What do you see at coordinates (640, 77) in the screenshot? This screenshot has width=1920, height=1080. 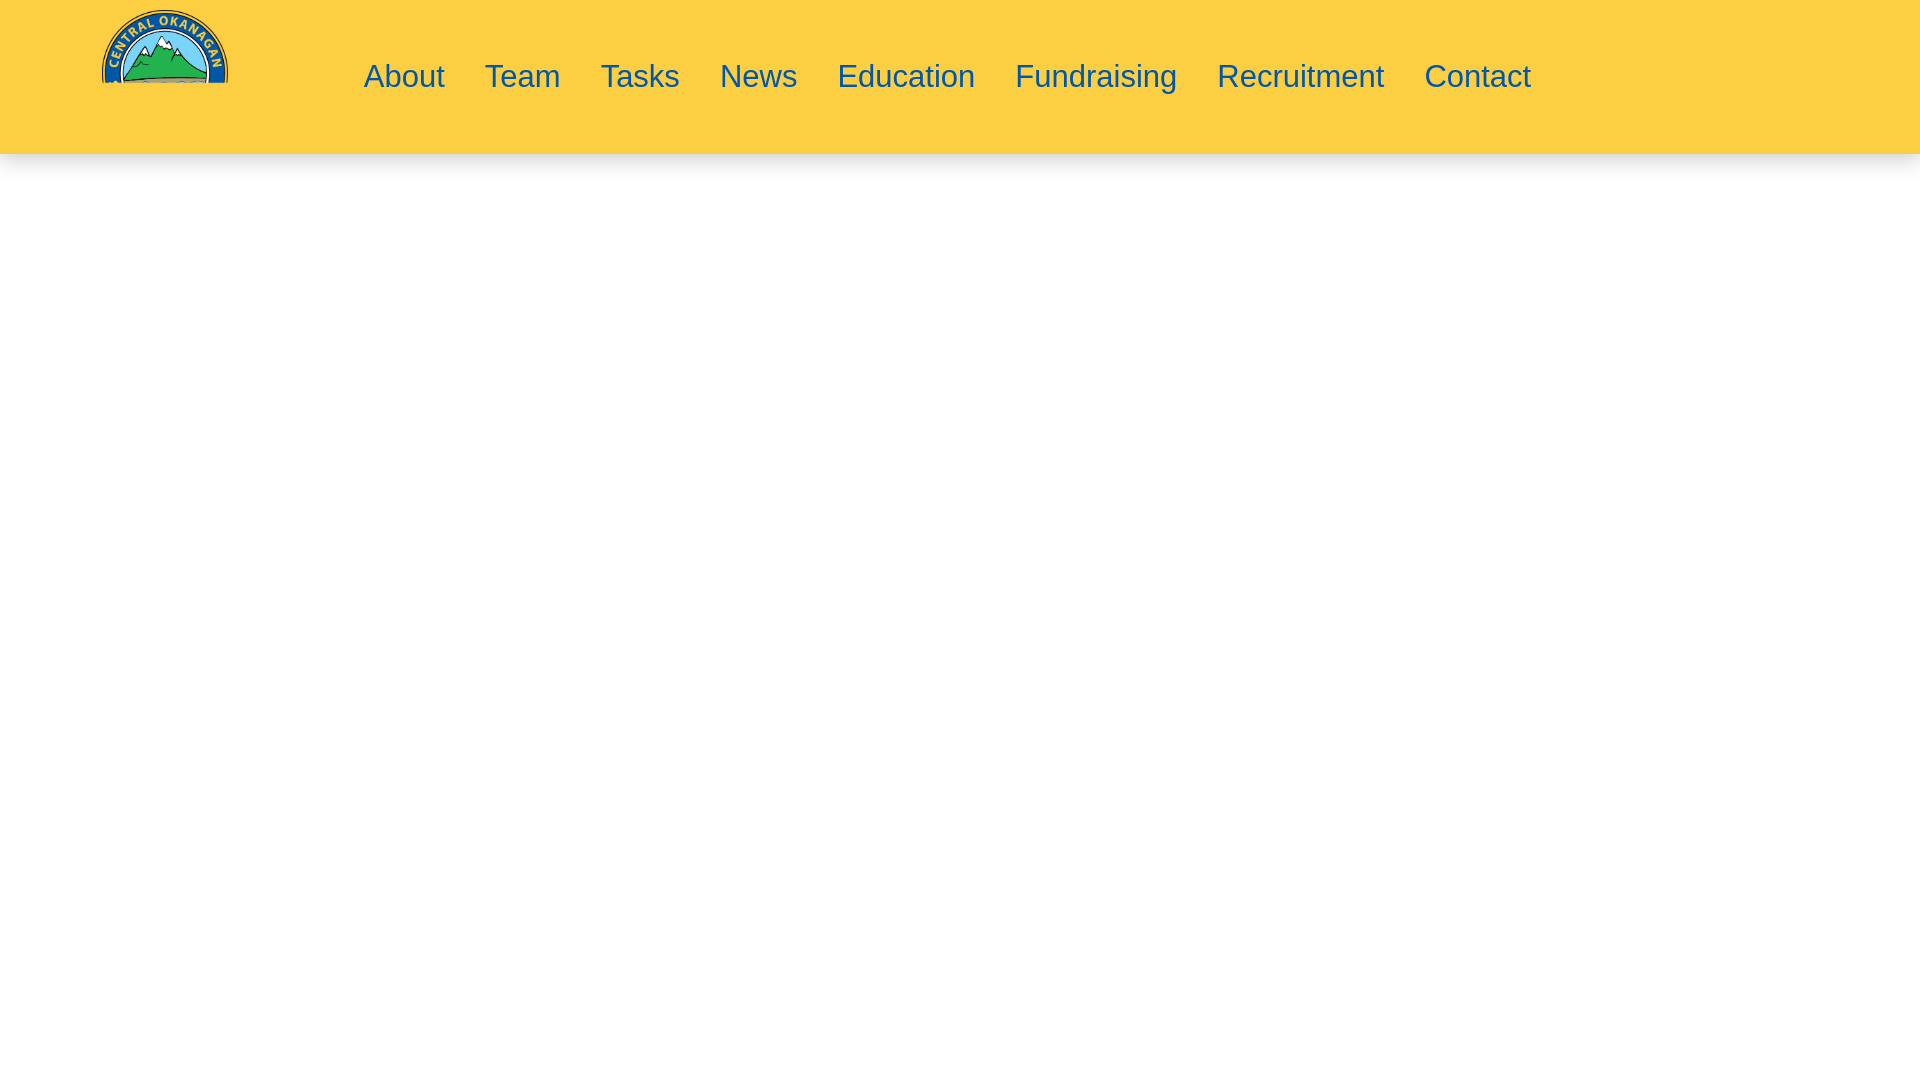 I see `Tasks` at bounding box center [640, 77].